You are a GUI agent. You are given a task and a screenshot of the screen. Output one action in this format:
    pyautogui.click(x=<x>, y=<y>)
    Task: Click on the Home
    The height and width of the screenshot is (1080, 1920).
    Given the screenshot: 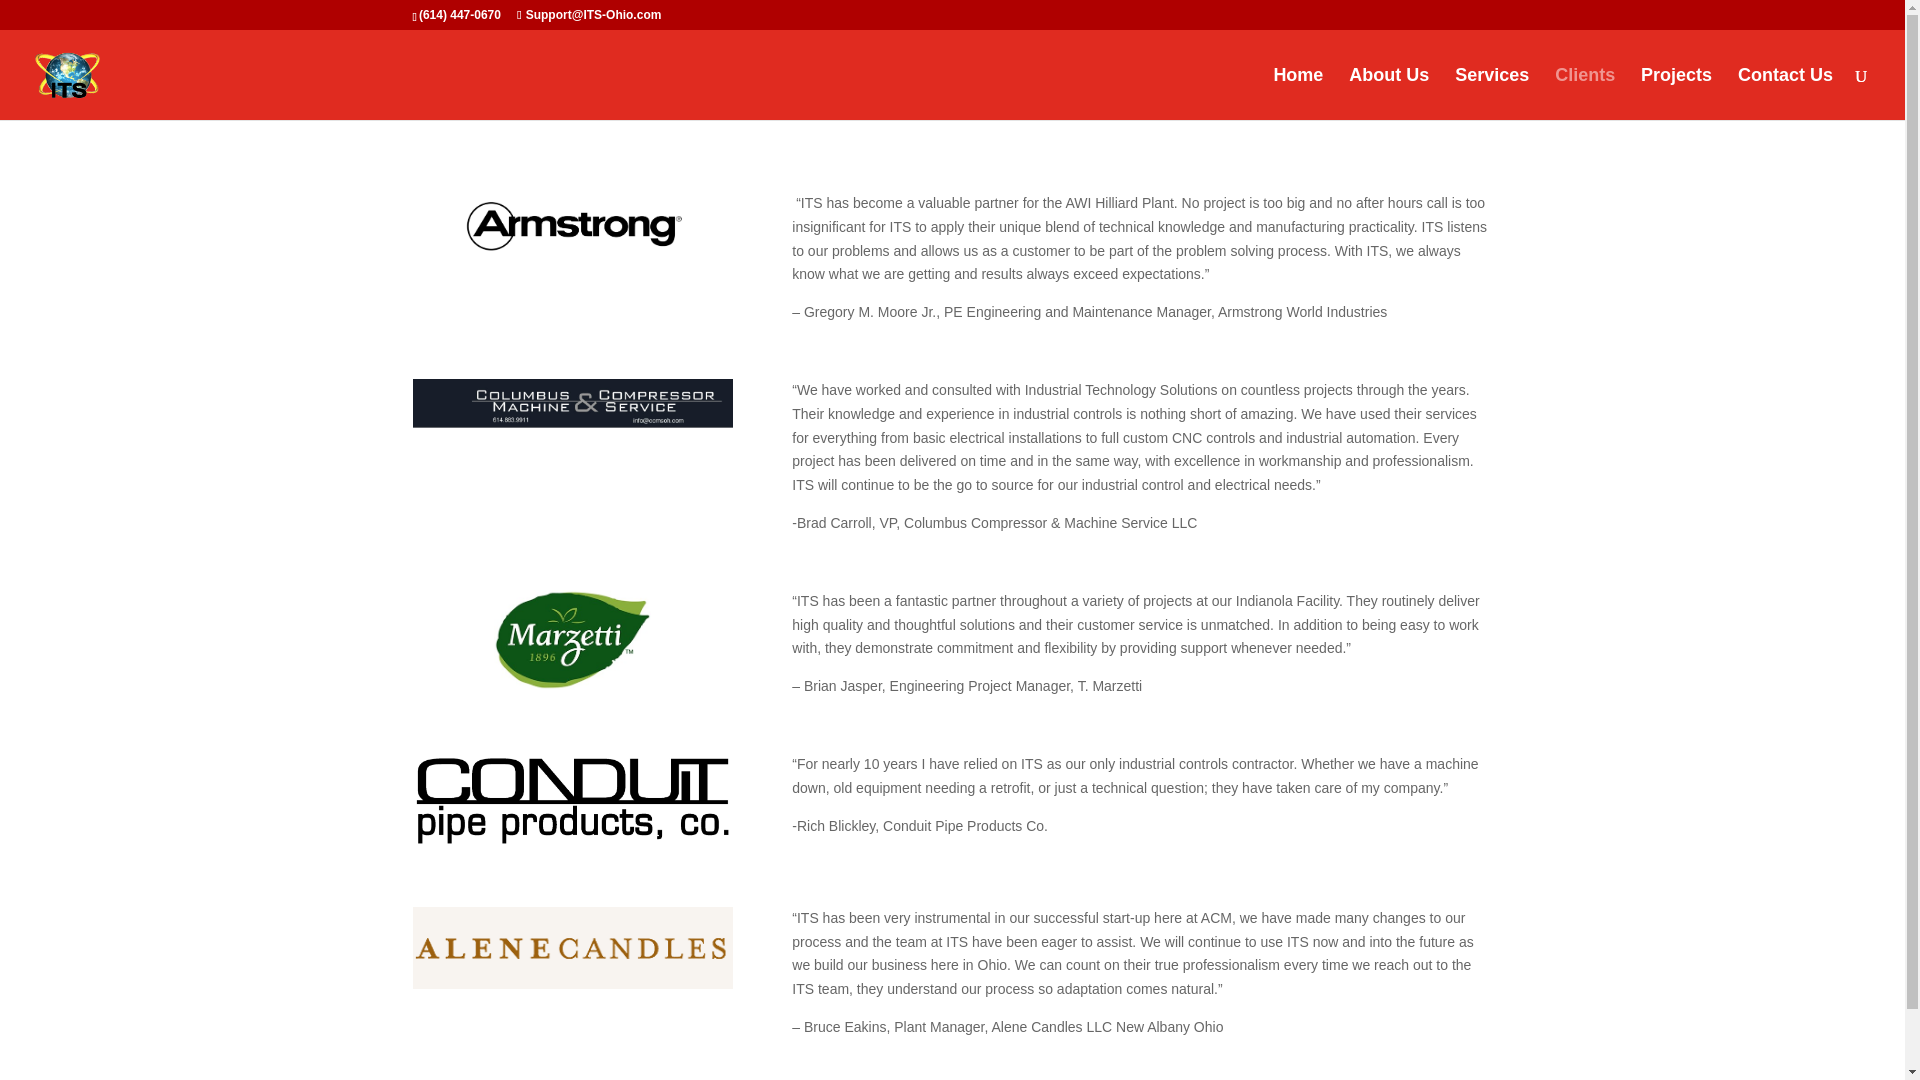 What is the action you would take?
    pyautogui.click(x=1297, y=94)
    